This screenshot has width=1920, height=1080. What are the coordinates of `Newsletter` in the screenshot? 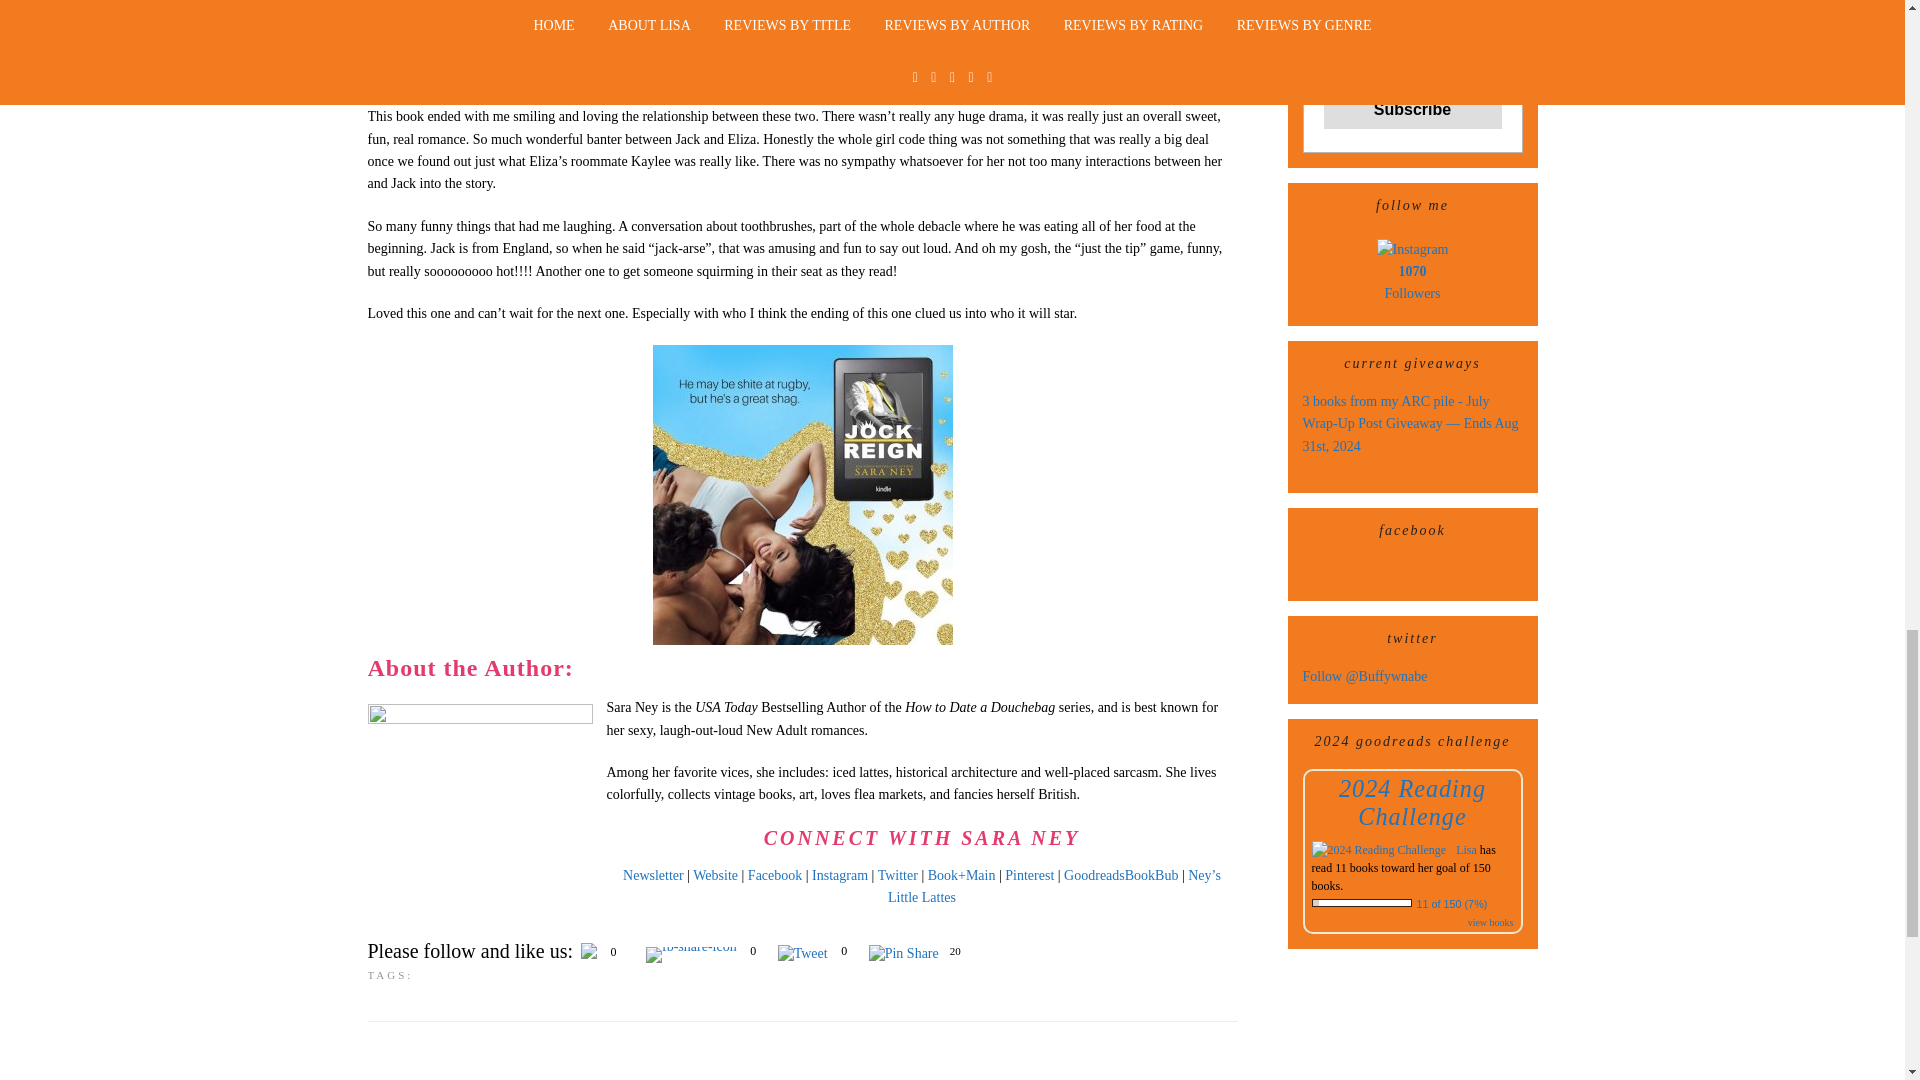 It's located at (652, 428).